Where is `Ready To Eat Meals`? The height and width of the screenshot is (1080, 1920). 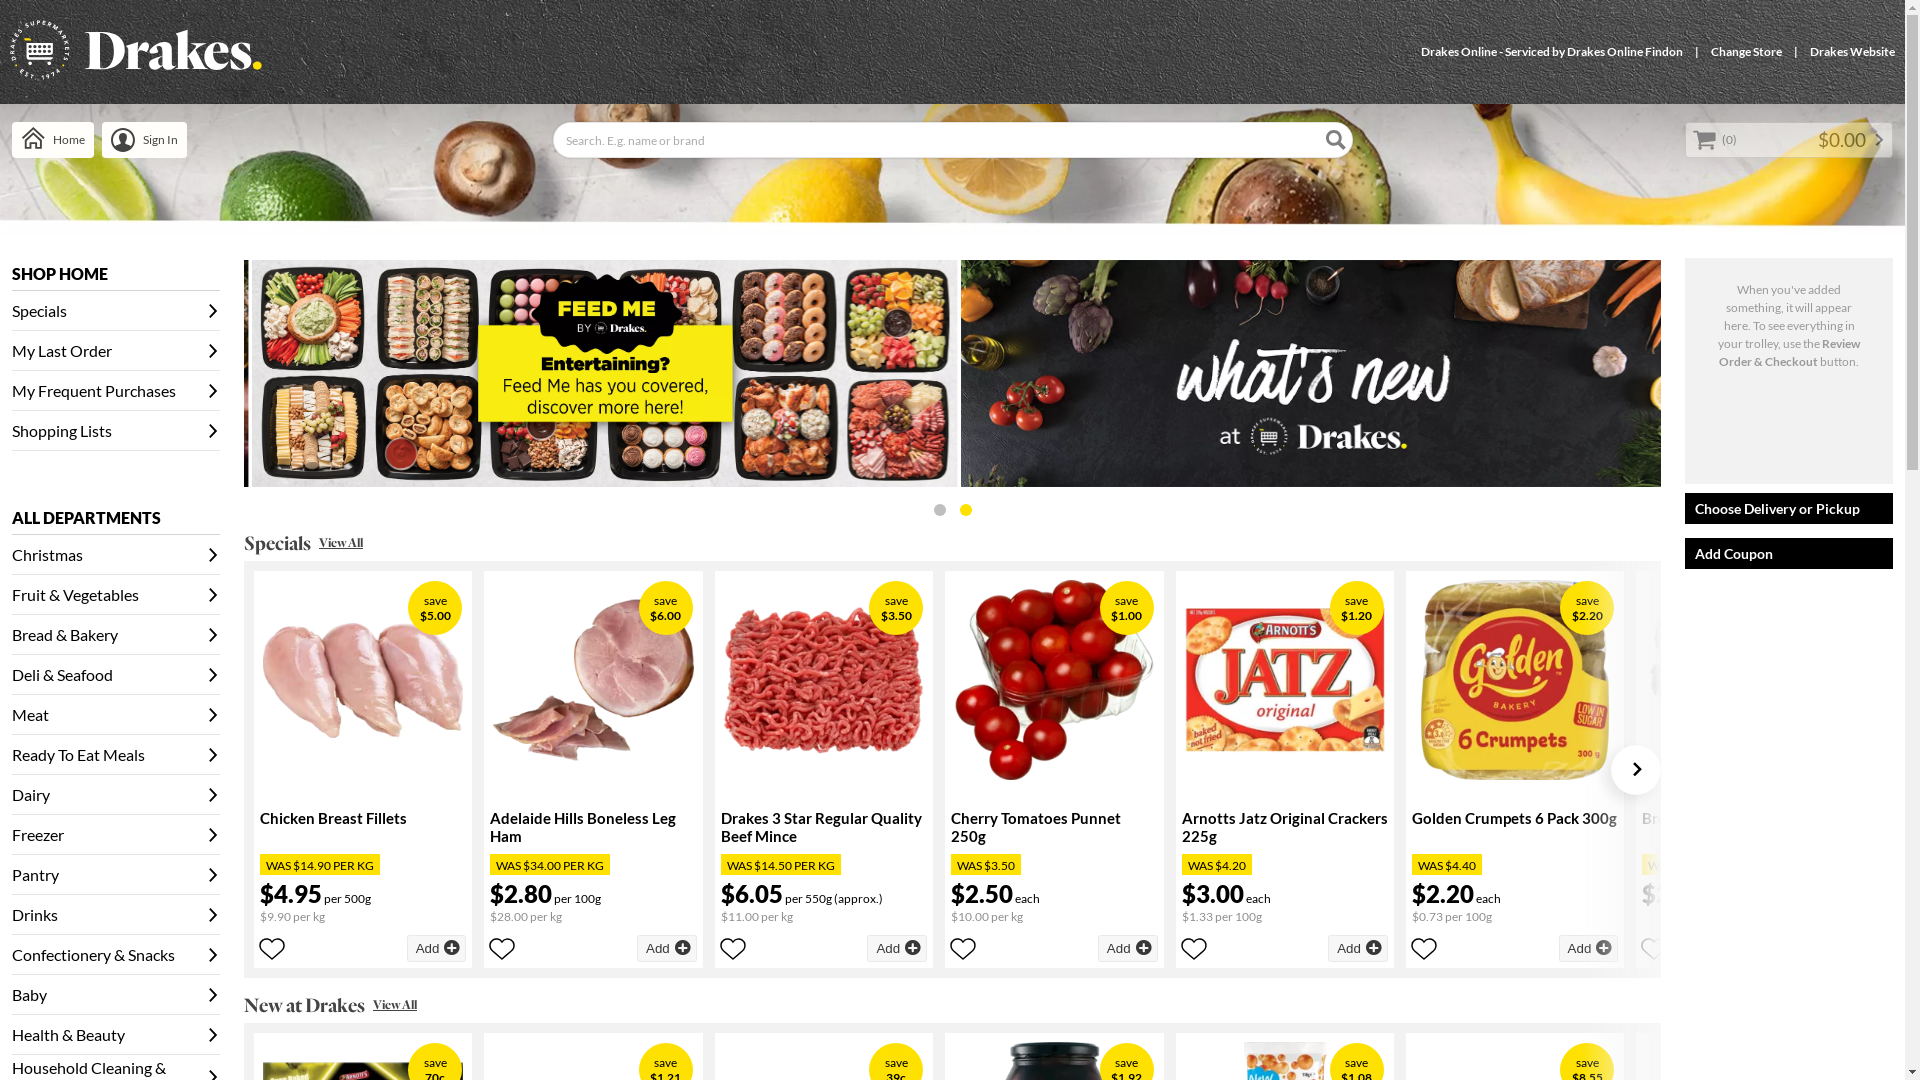 Ready To Eat Meals is located at coordinates (116, 755).